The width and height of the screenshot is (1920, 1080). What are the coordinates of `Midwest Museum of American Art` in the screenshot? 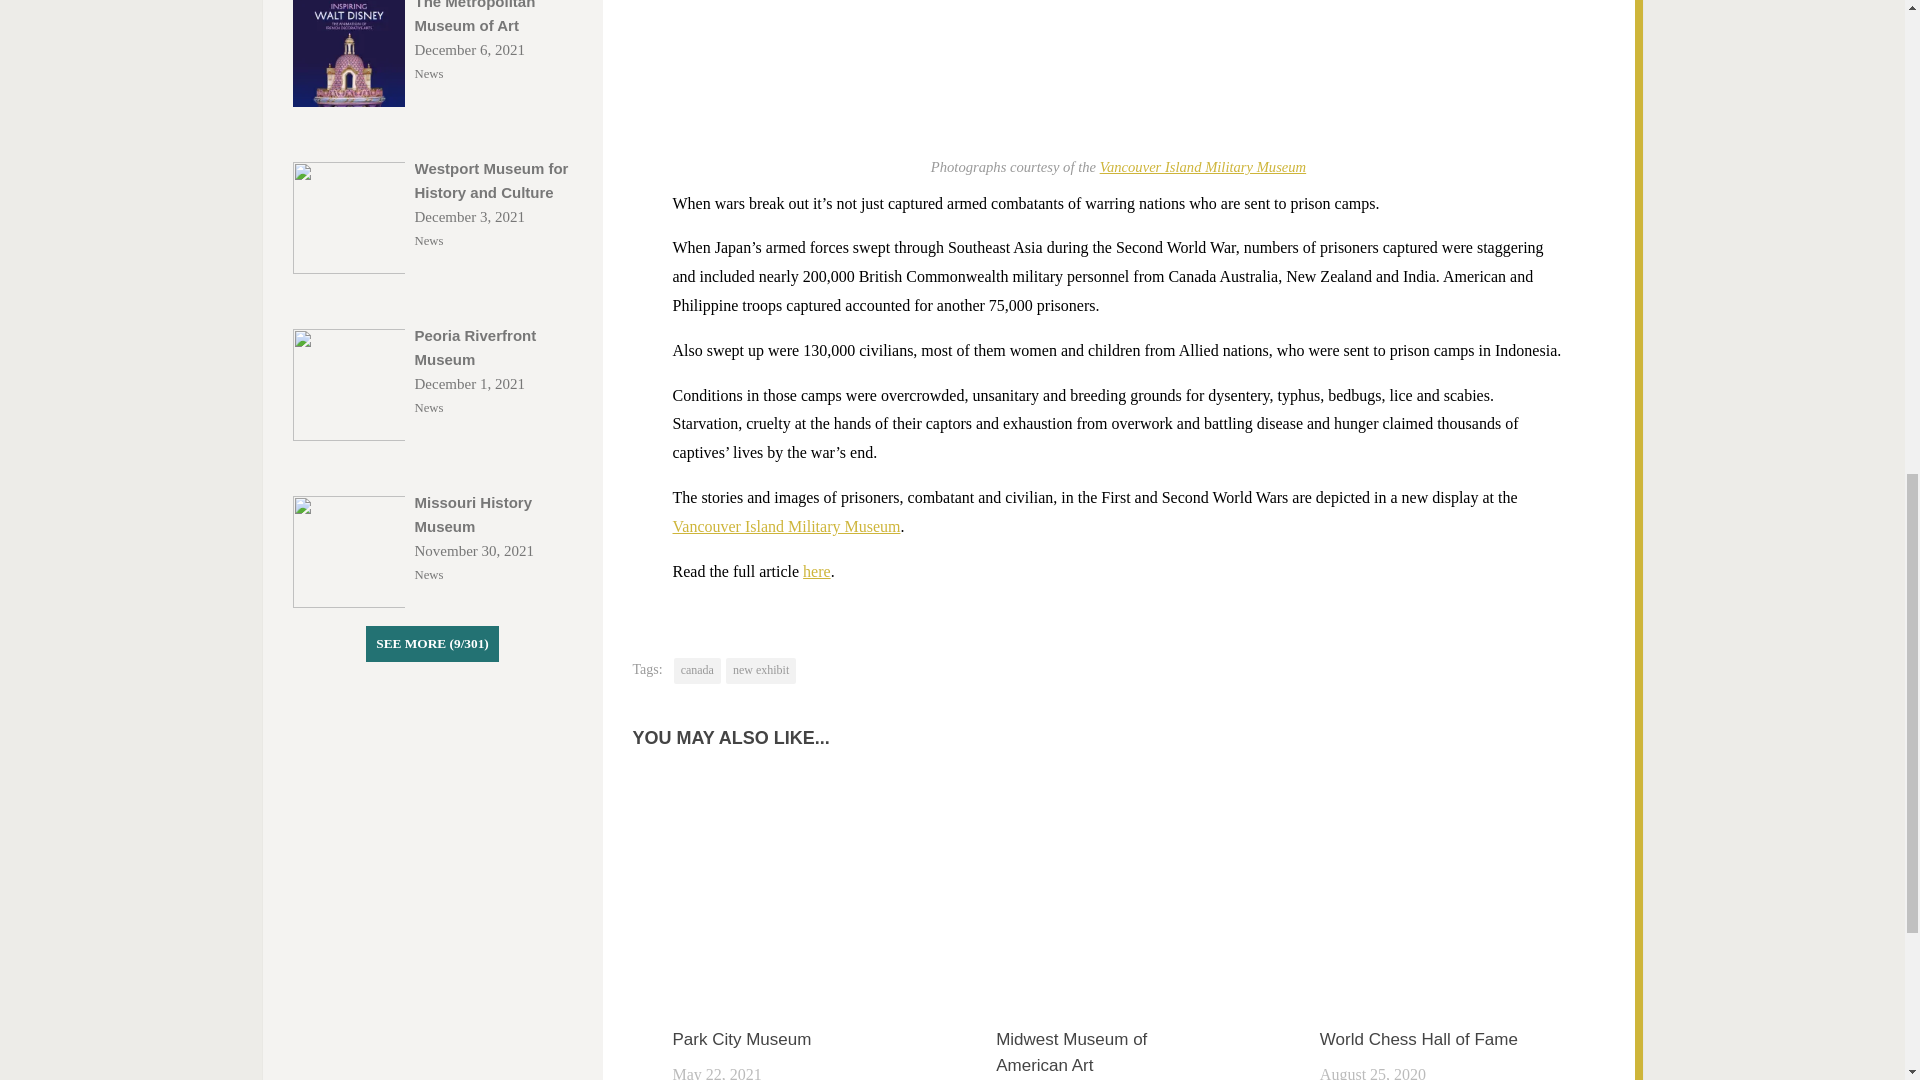 It's located at (1071, 1052).